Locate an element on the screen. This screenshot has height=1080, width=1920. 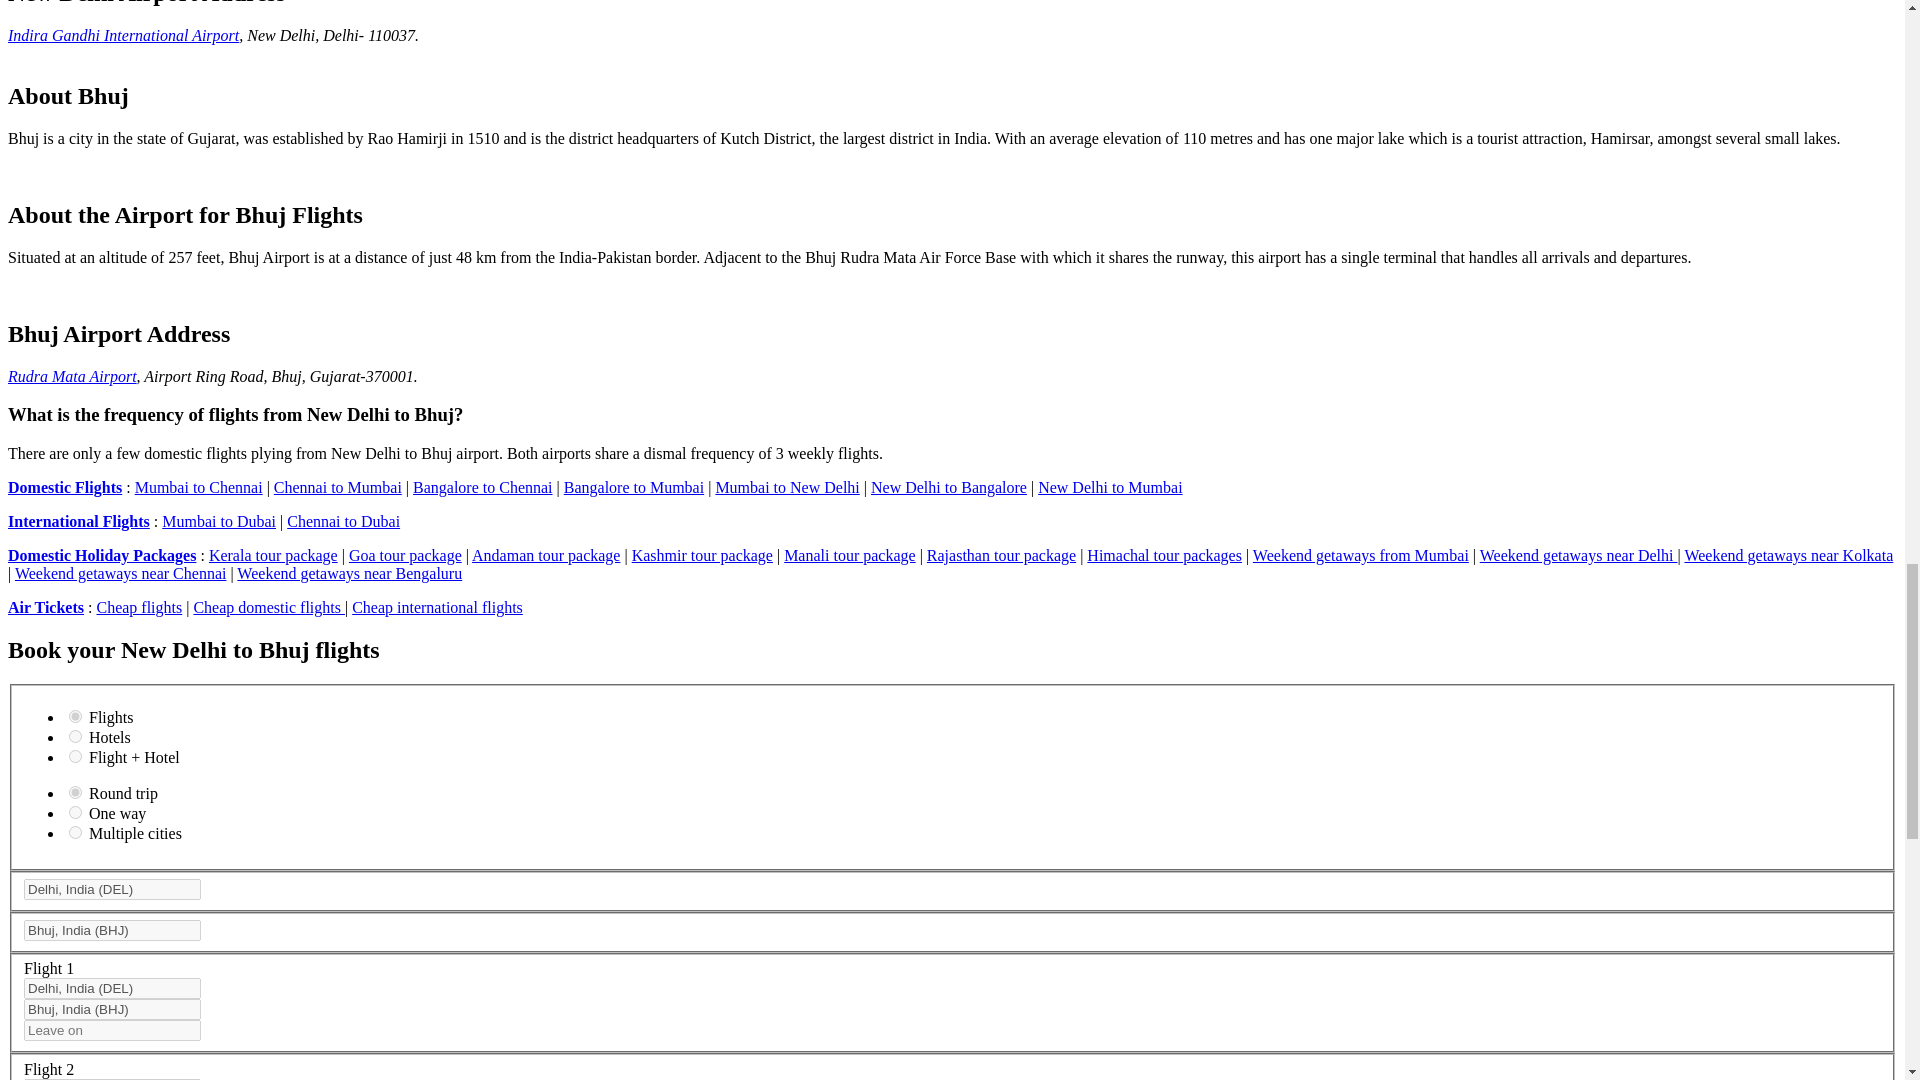
1 is located at coordinates (76, 792).